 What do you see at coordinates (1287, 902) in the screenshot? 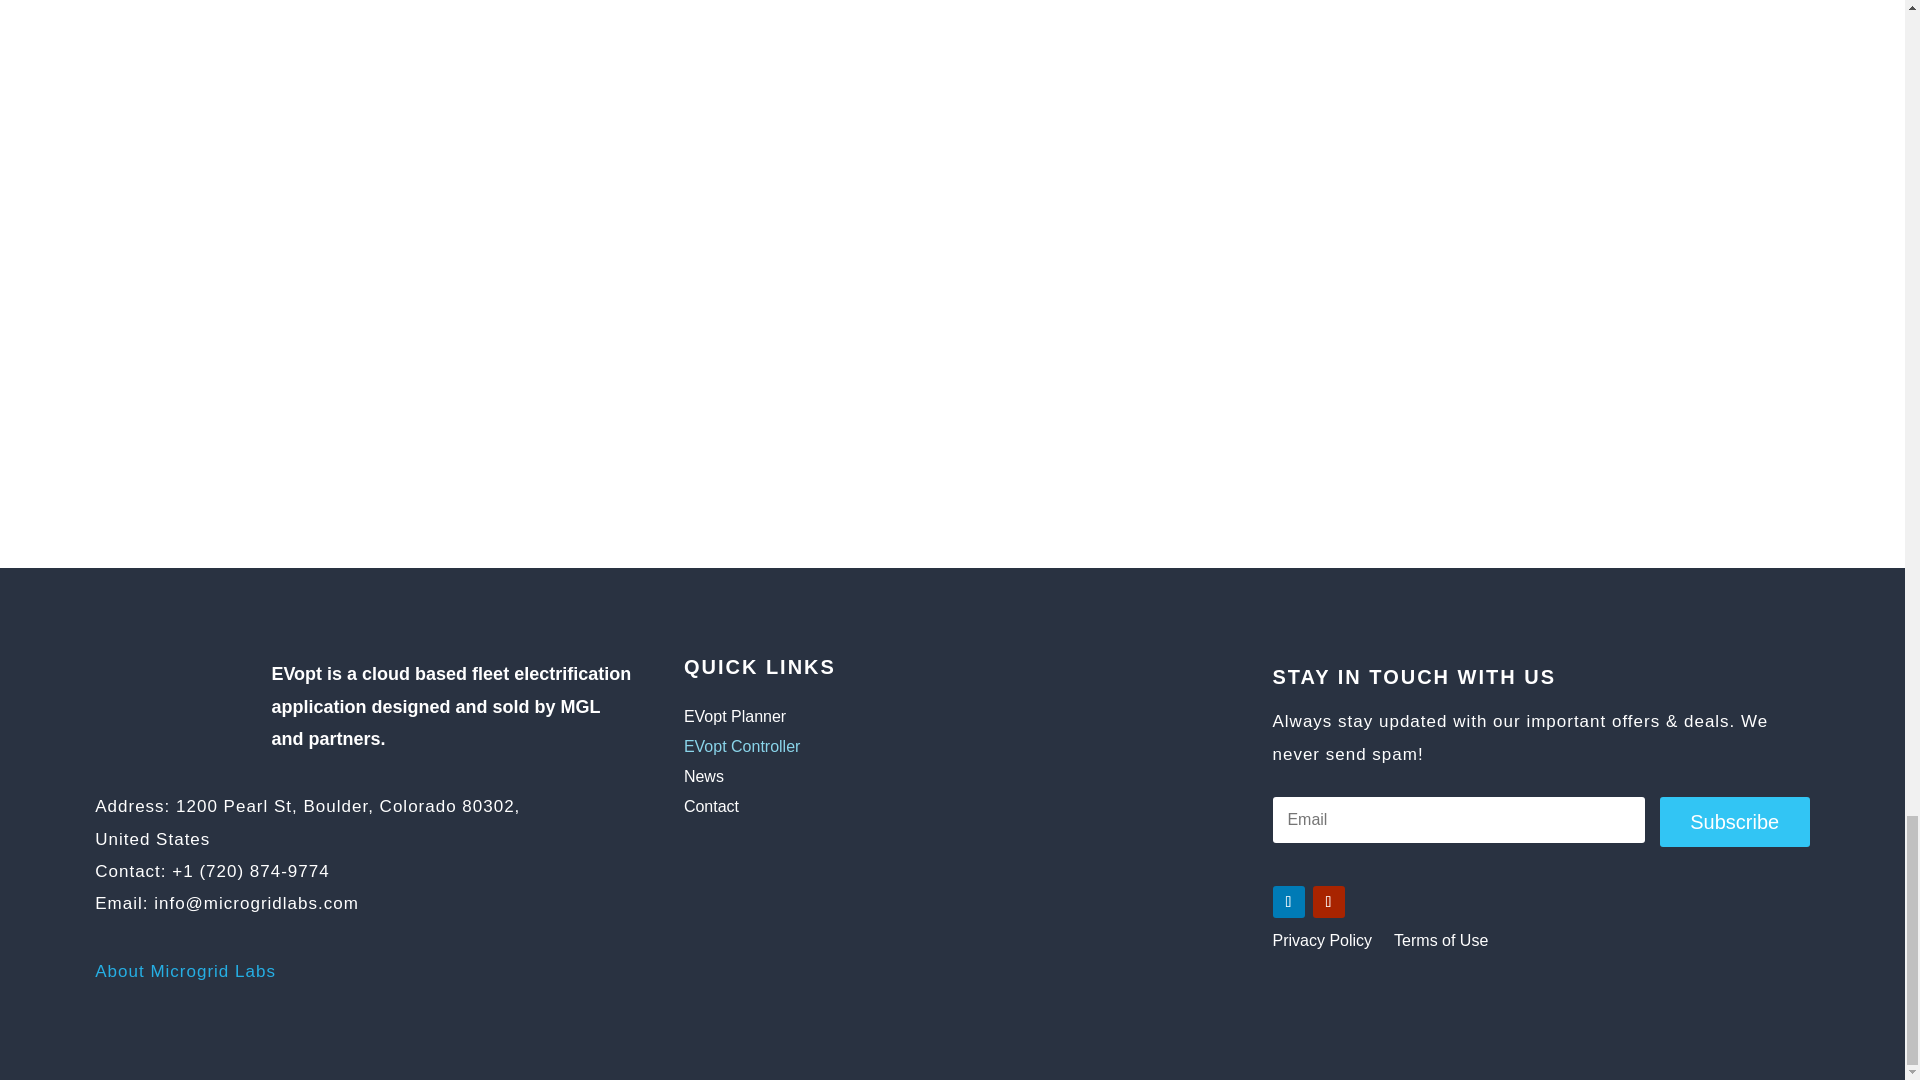
I see `Follow on LinkedIn` at bounding box center [1287, 902].